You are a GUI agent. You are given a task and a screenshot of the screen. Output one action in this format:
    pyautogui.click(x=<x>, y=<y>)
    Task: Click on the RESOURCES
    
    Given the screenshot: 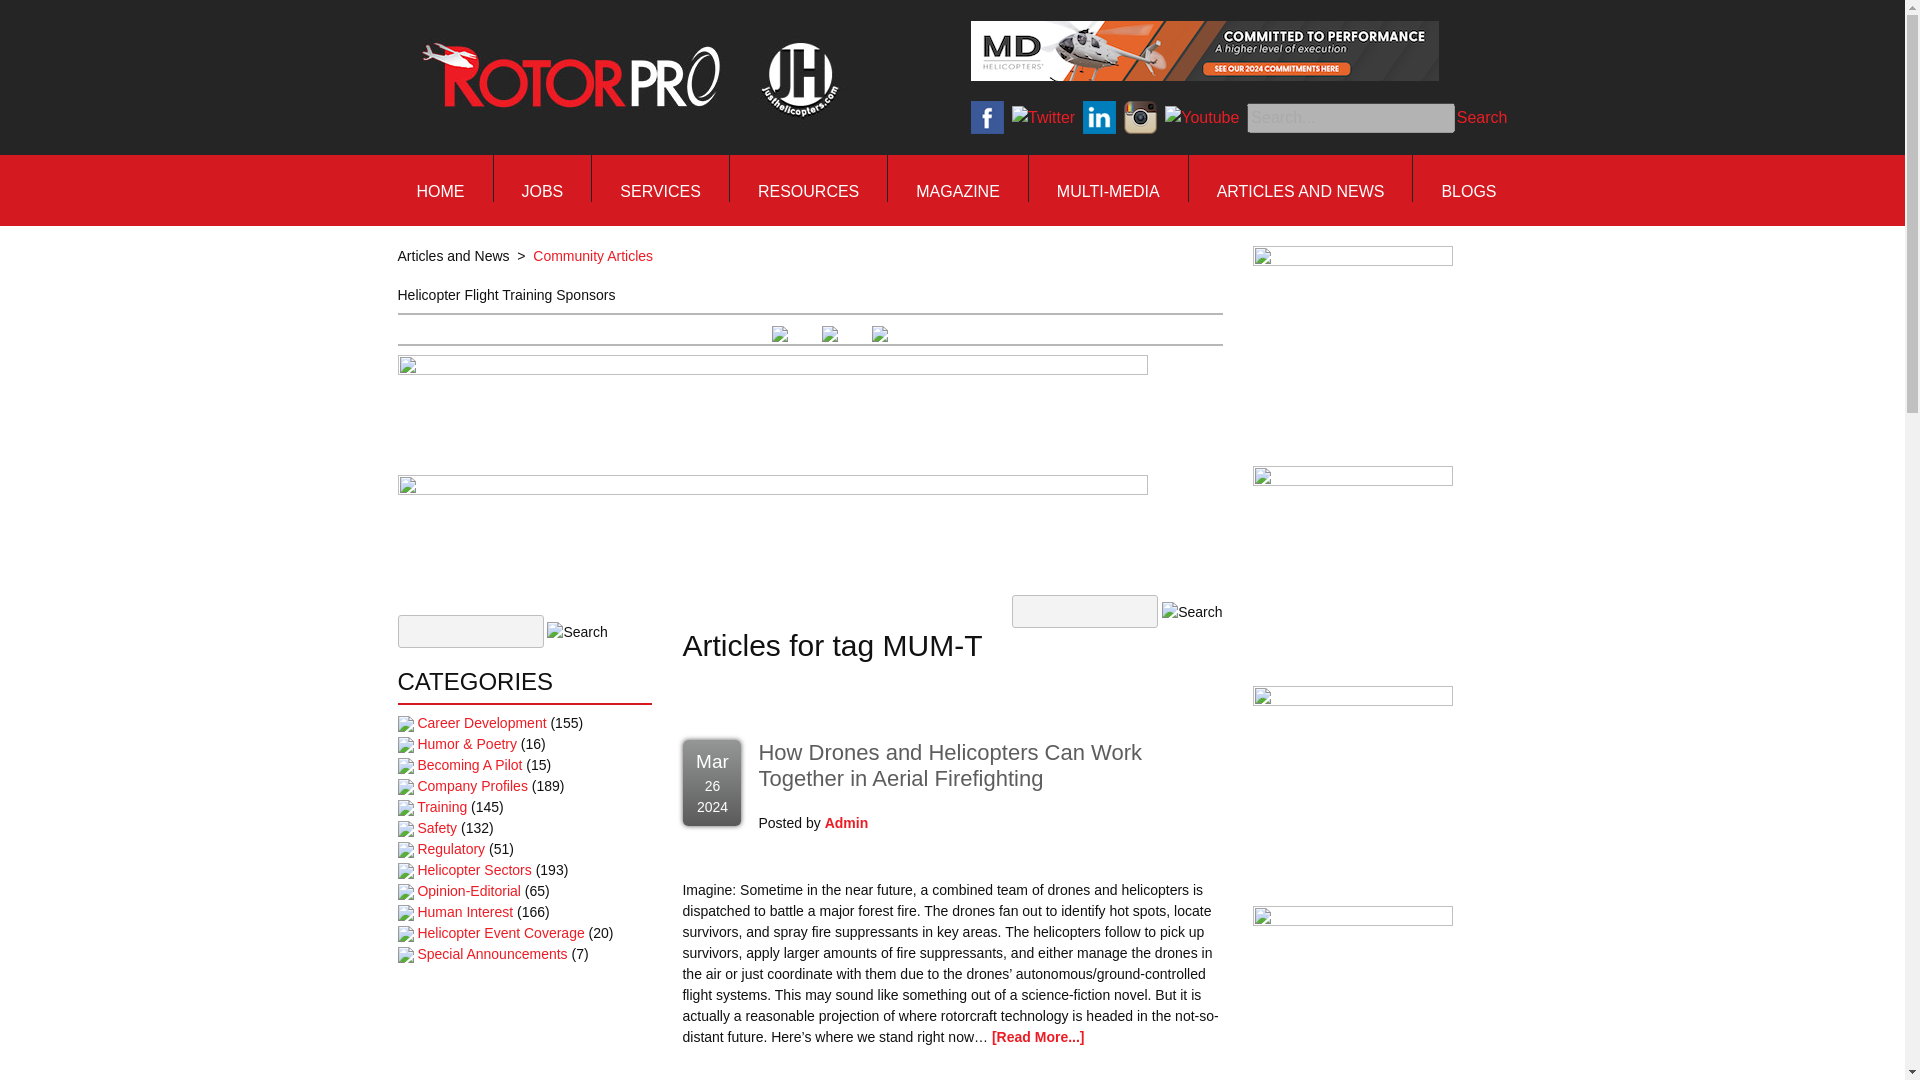 What is the action you would take?
    pyautogui.click(x=808, y=192)
    